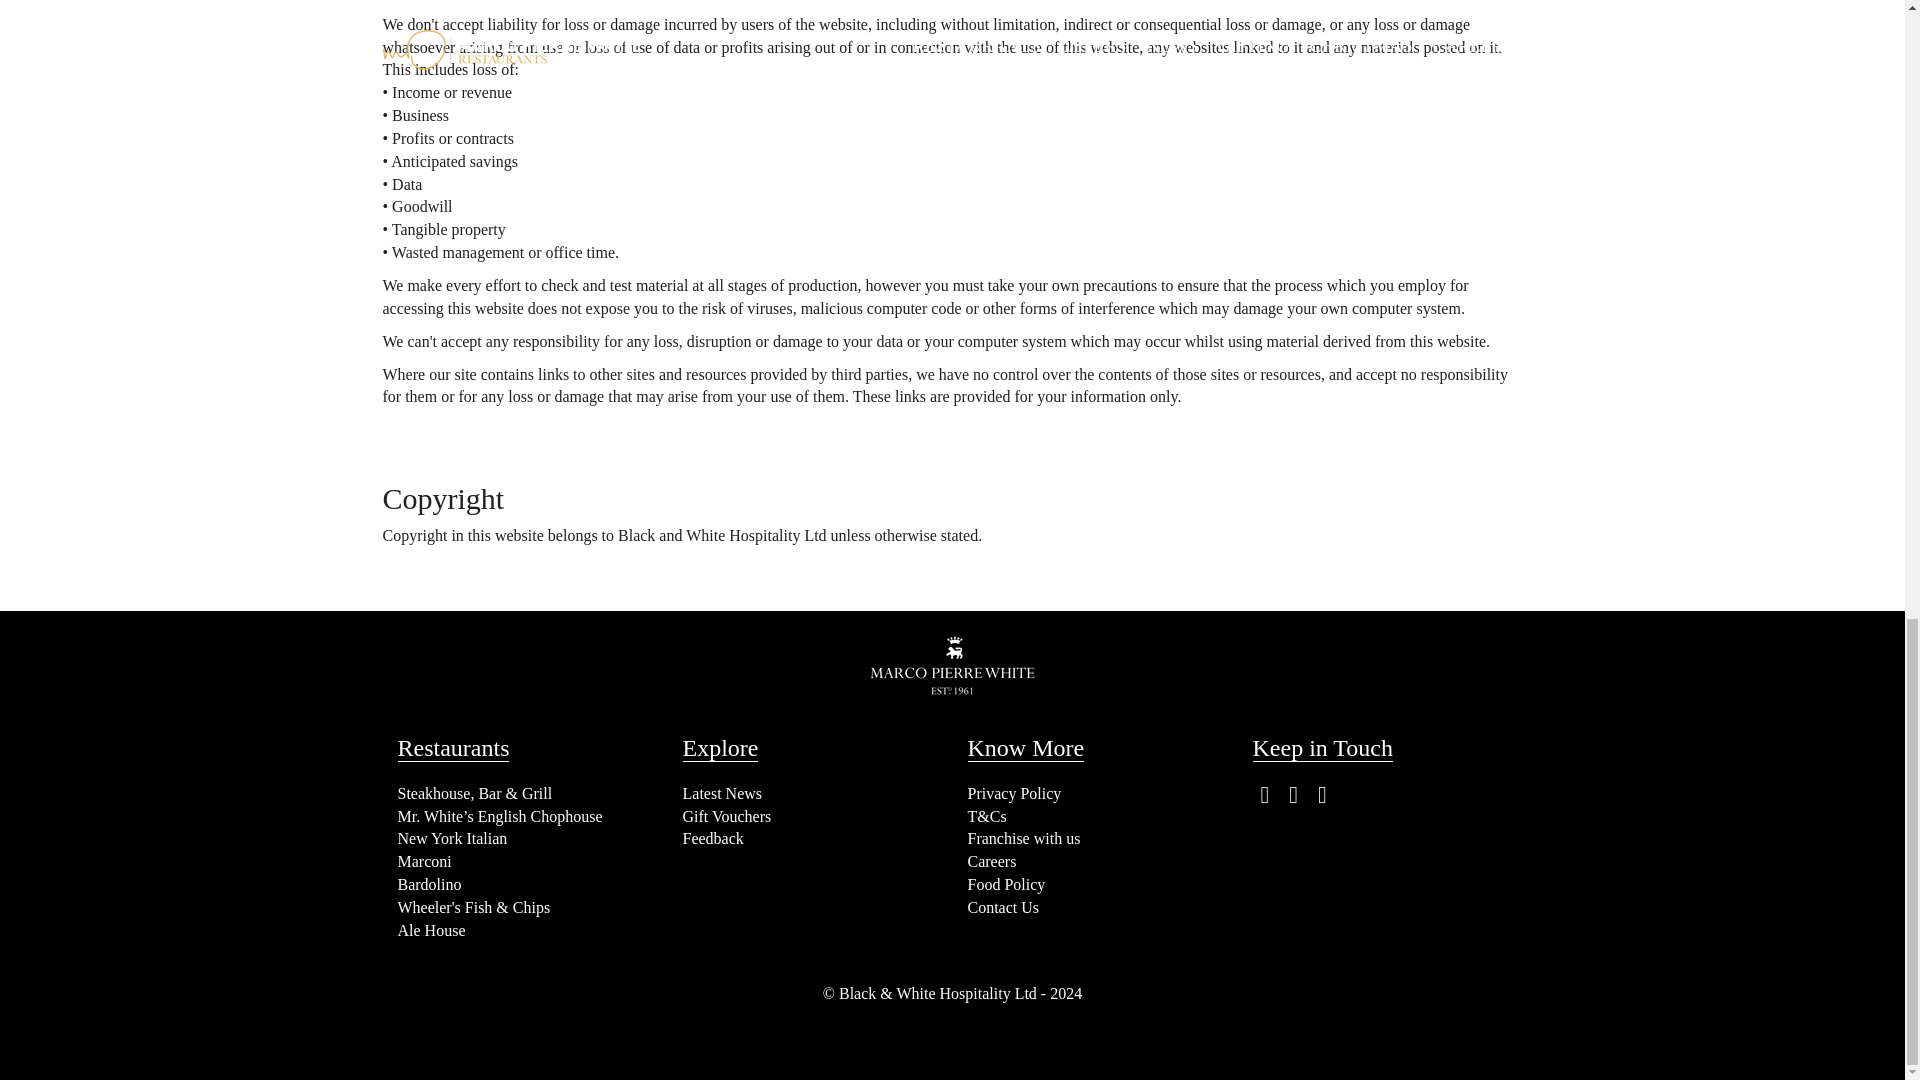  What do you see at coordinates (722, 794) in the screenshot?
I see `Latest News` at bounding box center [722, 794].